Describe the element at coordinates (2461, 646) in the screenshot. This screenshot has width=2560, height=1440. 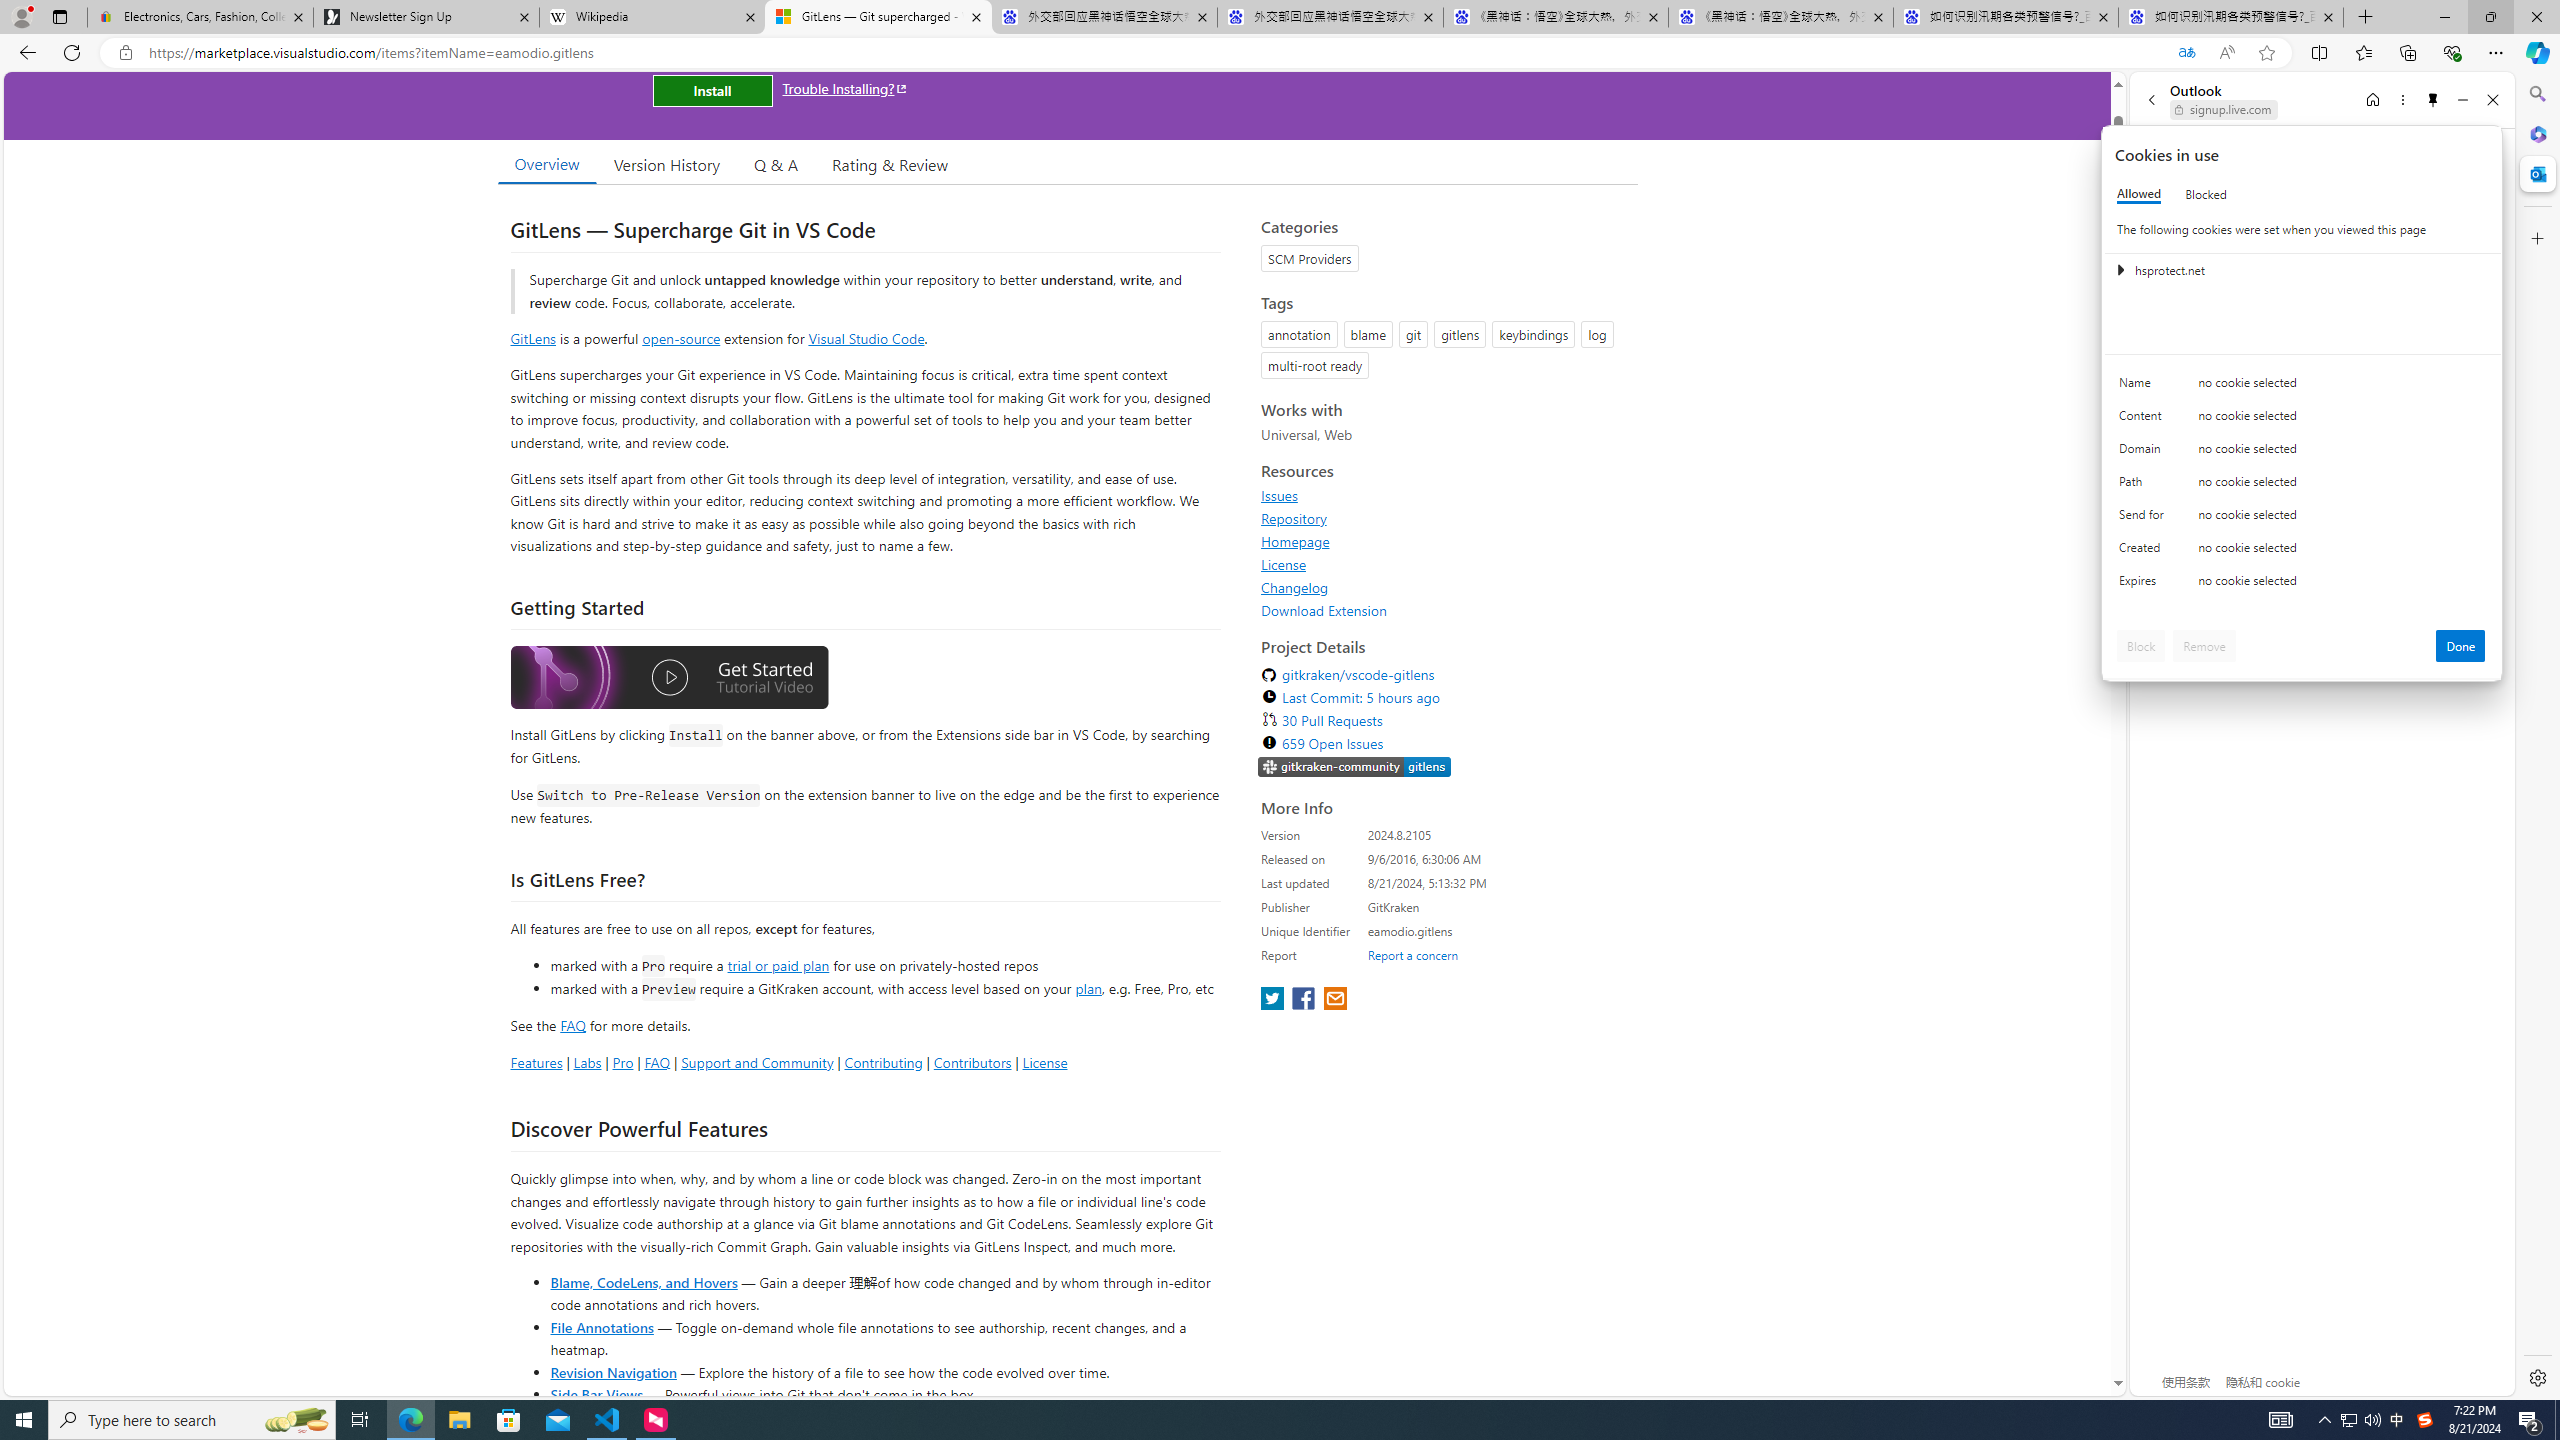
I see `Done` at that location.